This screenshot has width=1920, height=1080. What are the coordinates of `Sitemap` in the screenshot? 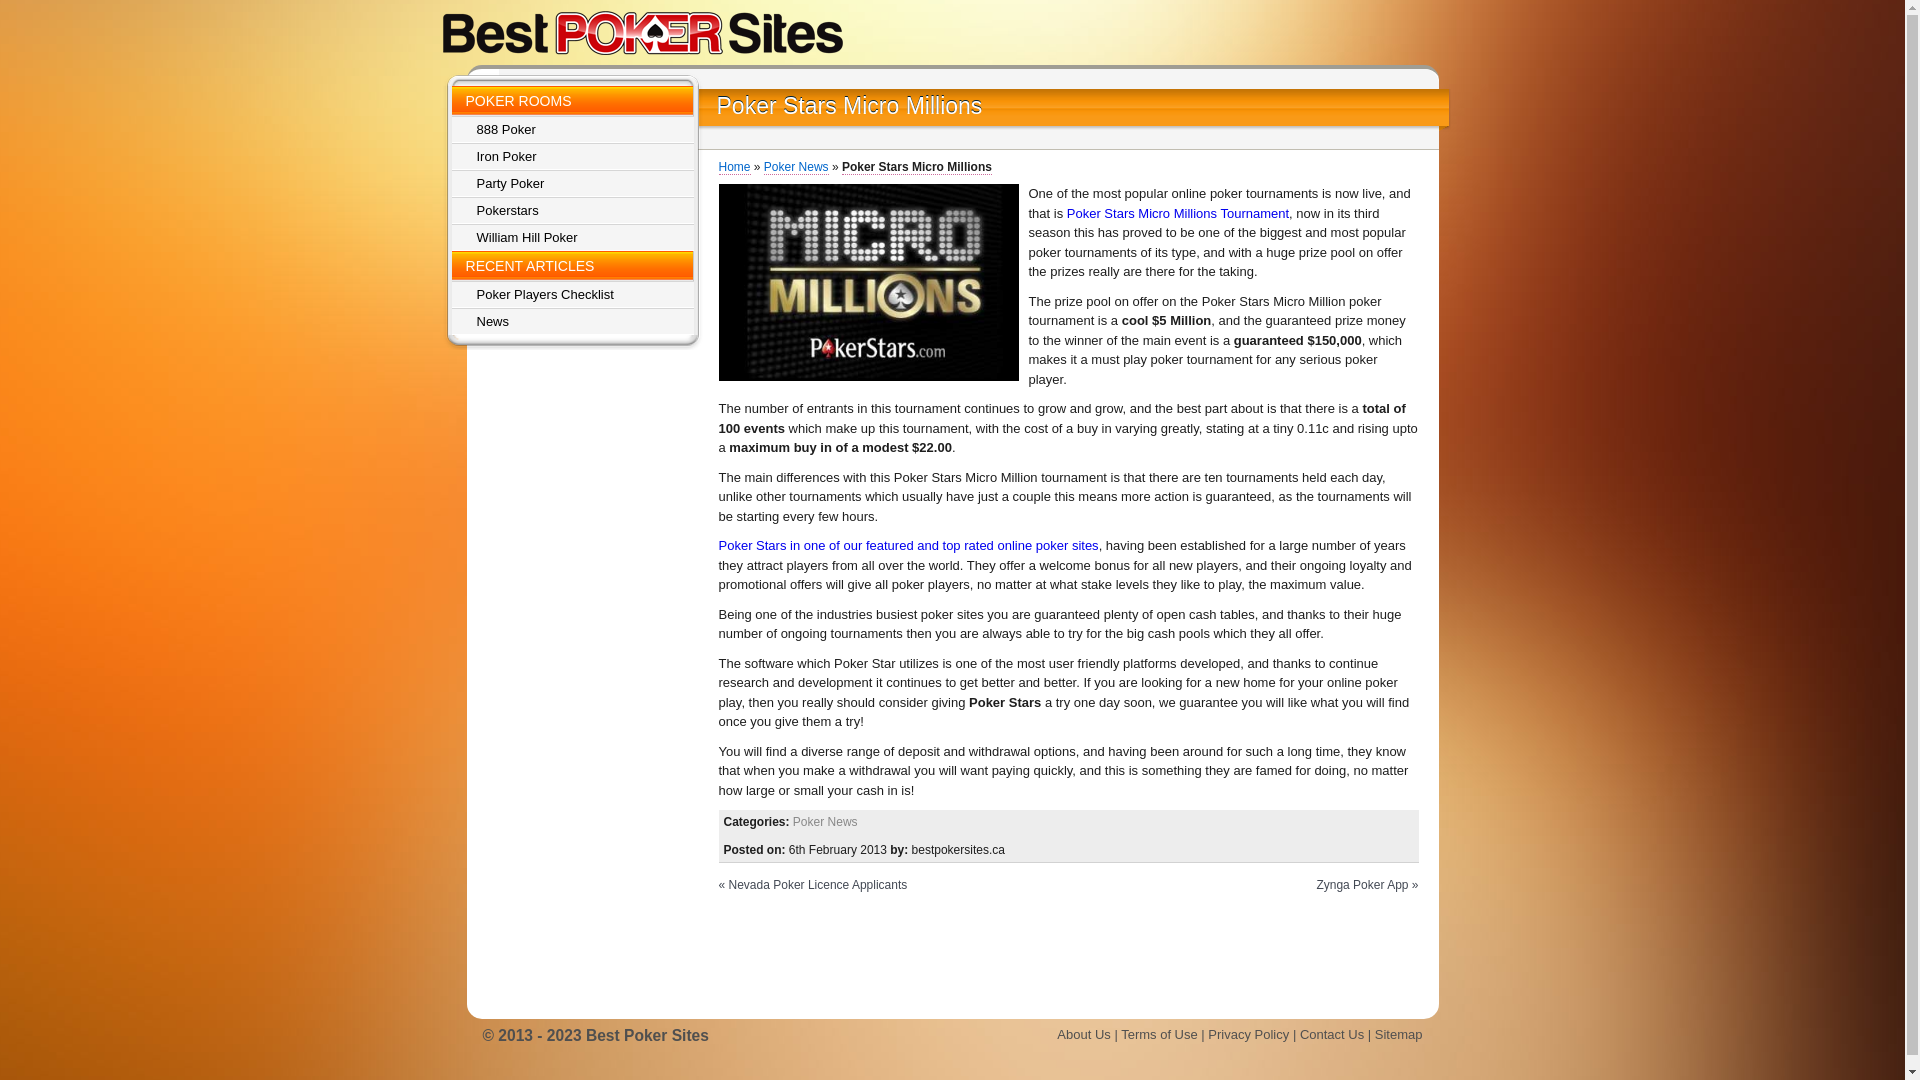 It's located at (1399, 1034).